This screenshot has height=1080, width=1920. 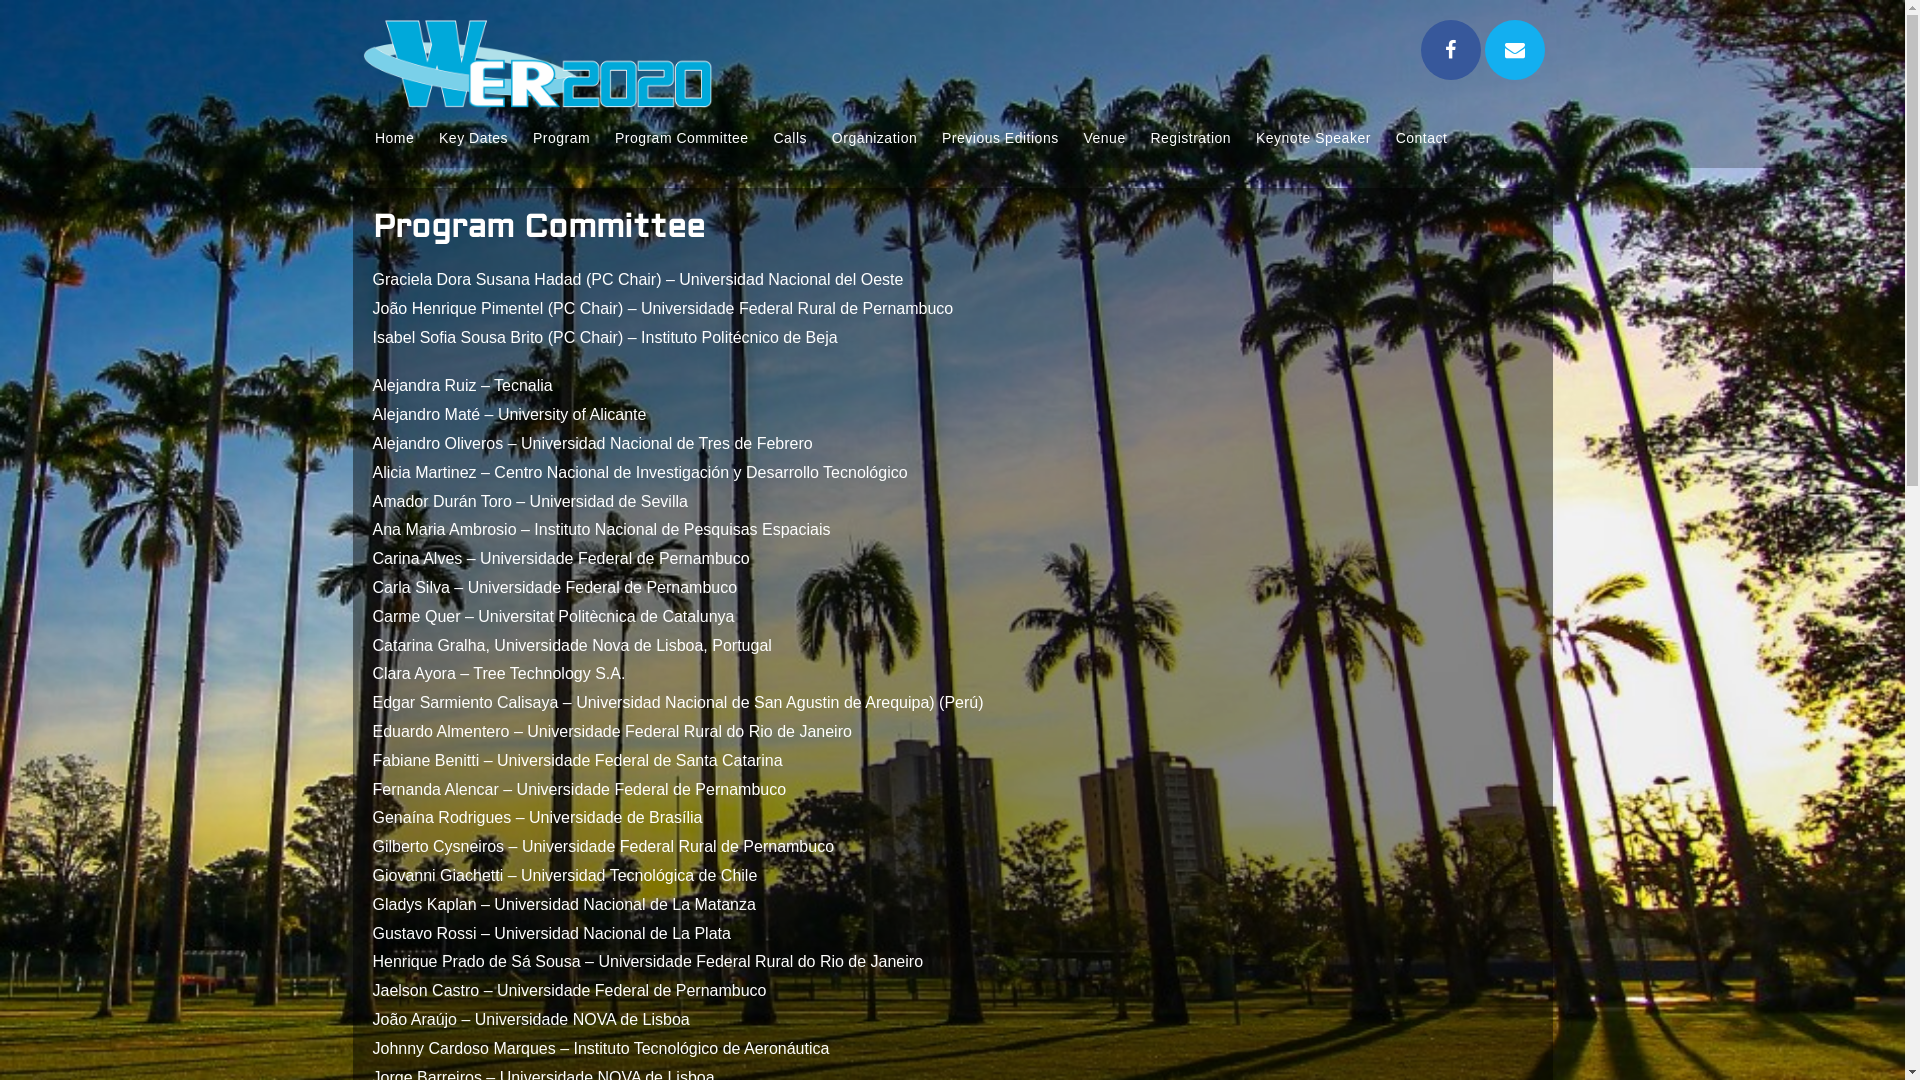 What do you see at coordinates (1422, 138) in the screenshot?
I see `Contact` at bounding box center [1422, 138].